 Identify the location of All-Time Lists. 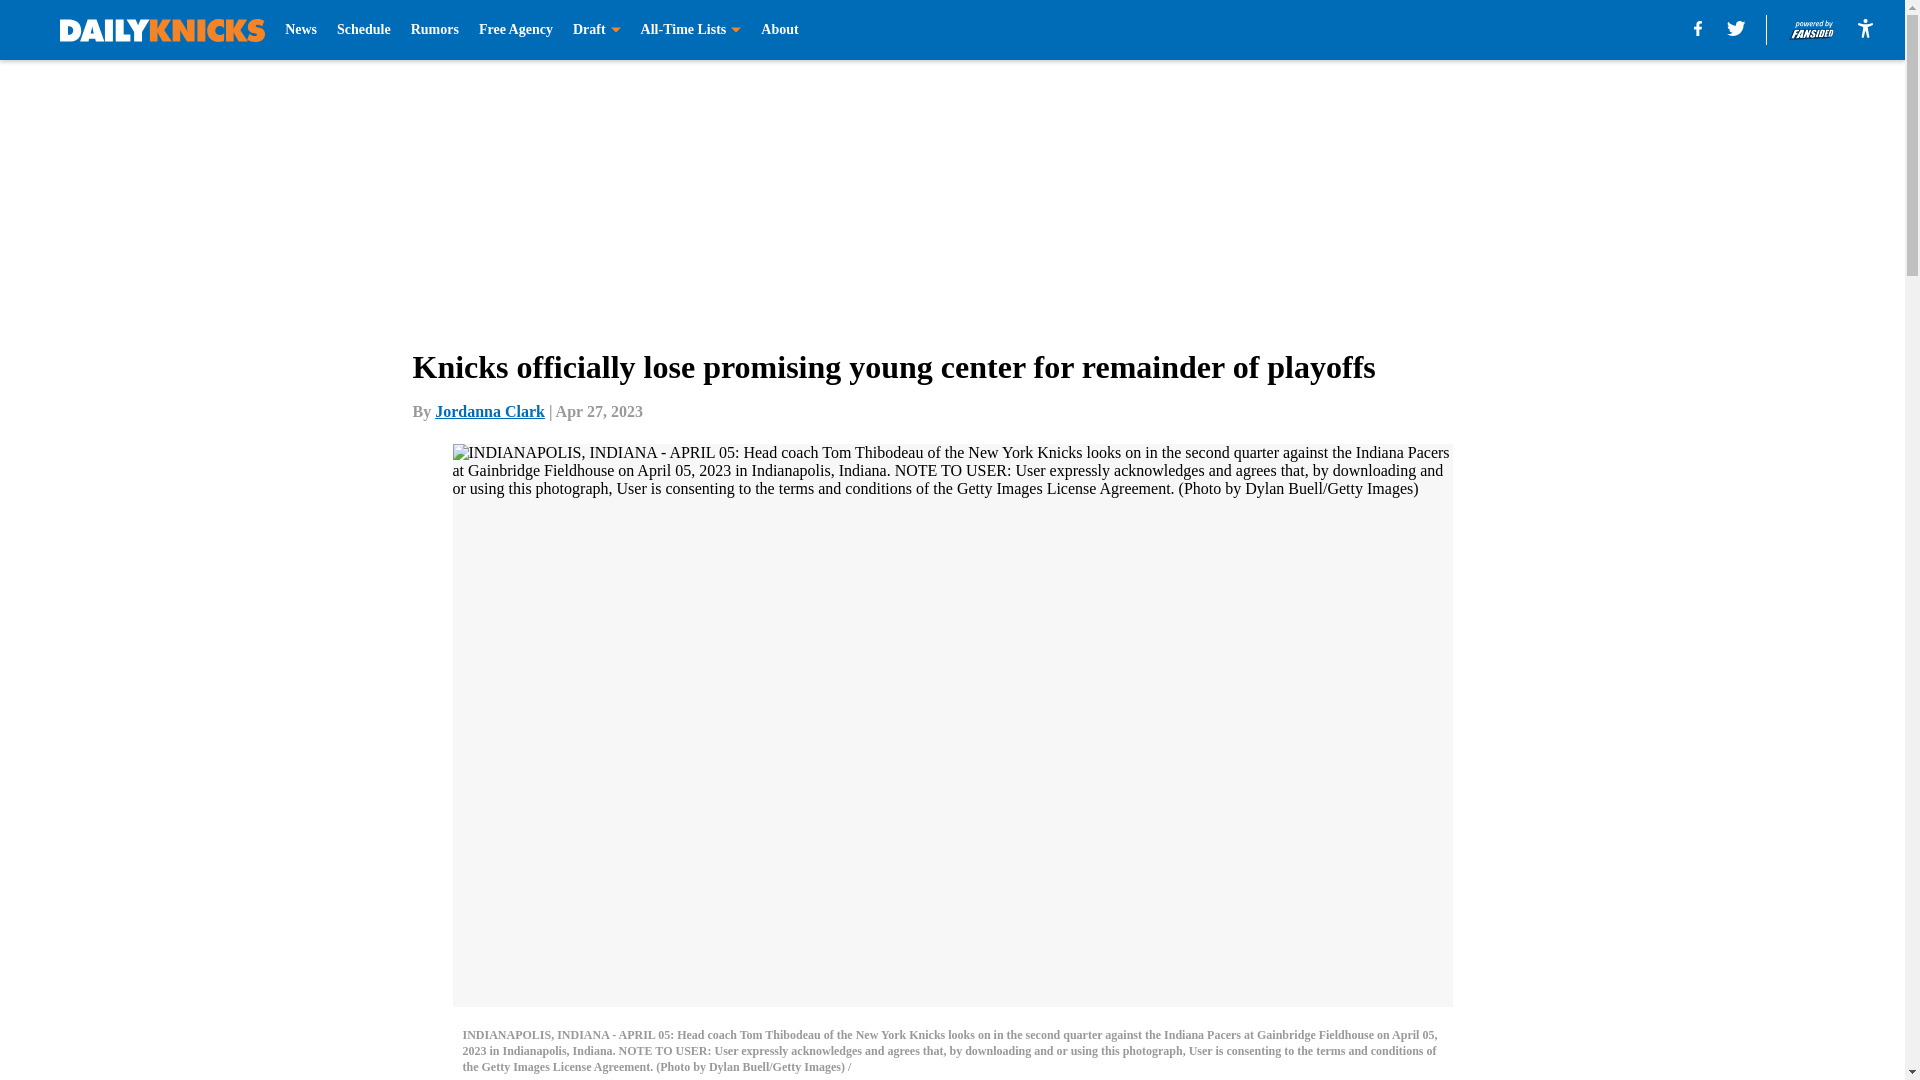
(691, 30).